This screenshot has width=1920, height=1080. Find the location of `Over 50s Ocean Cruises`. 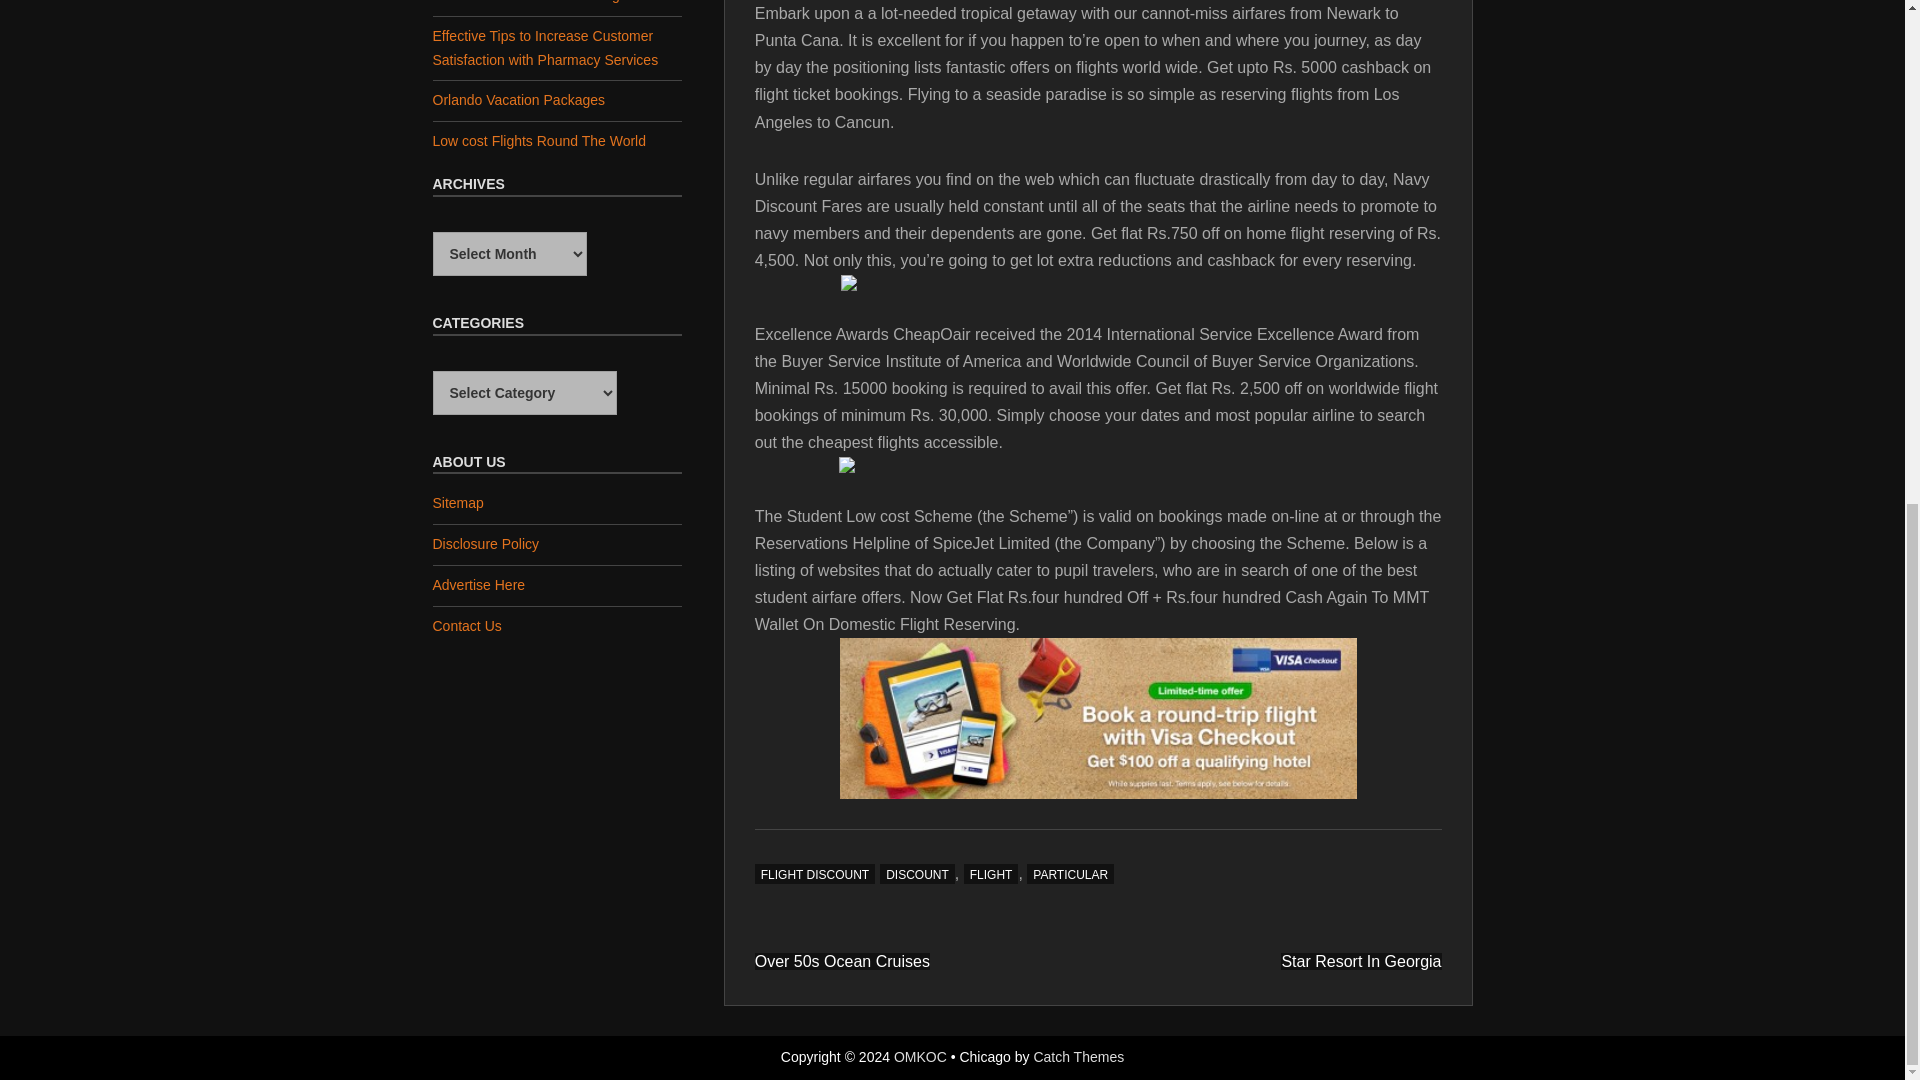

Over 50s Ocean Cruises is located at coordinates (842, 960).